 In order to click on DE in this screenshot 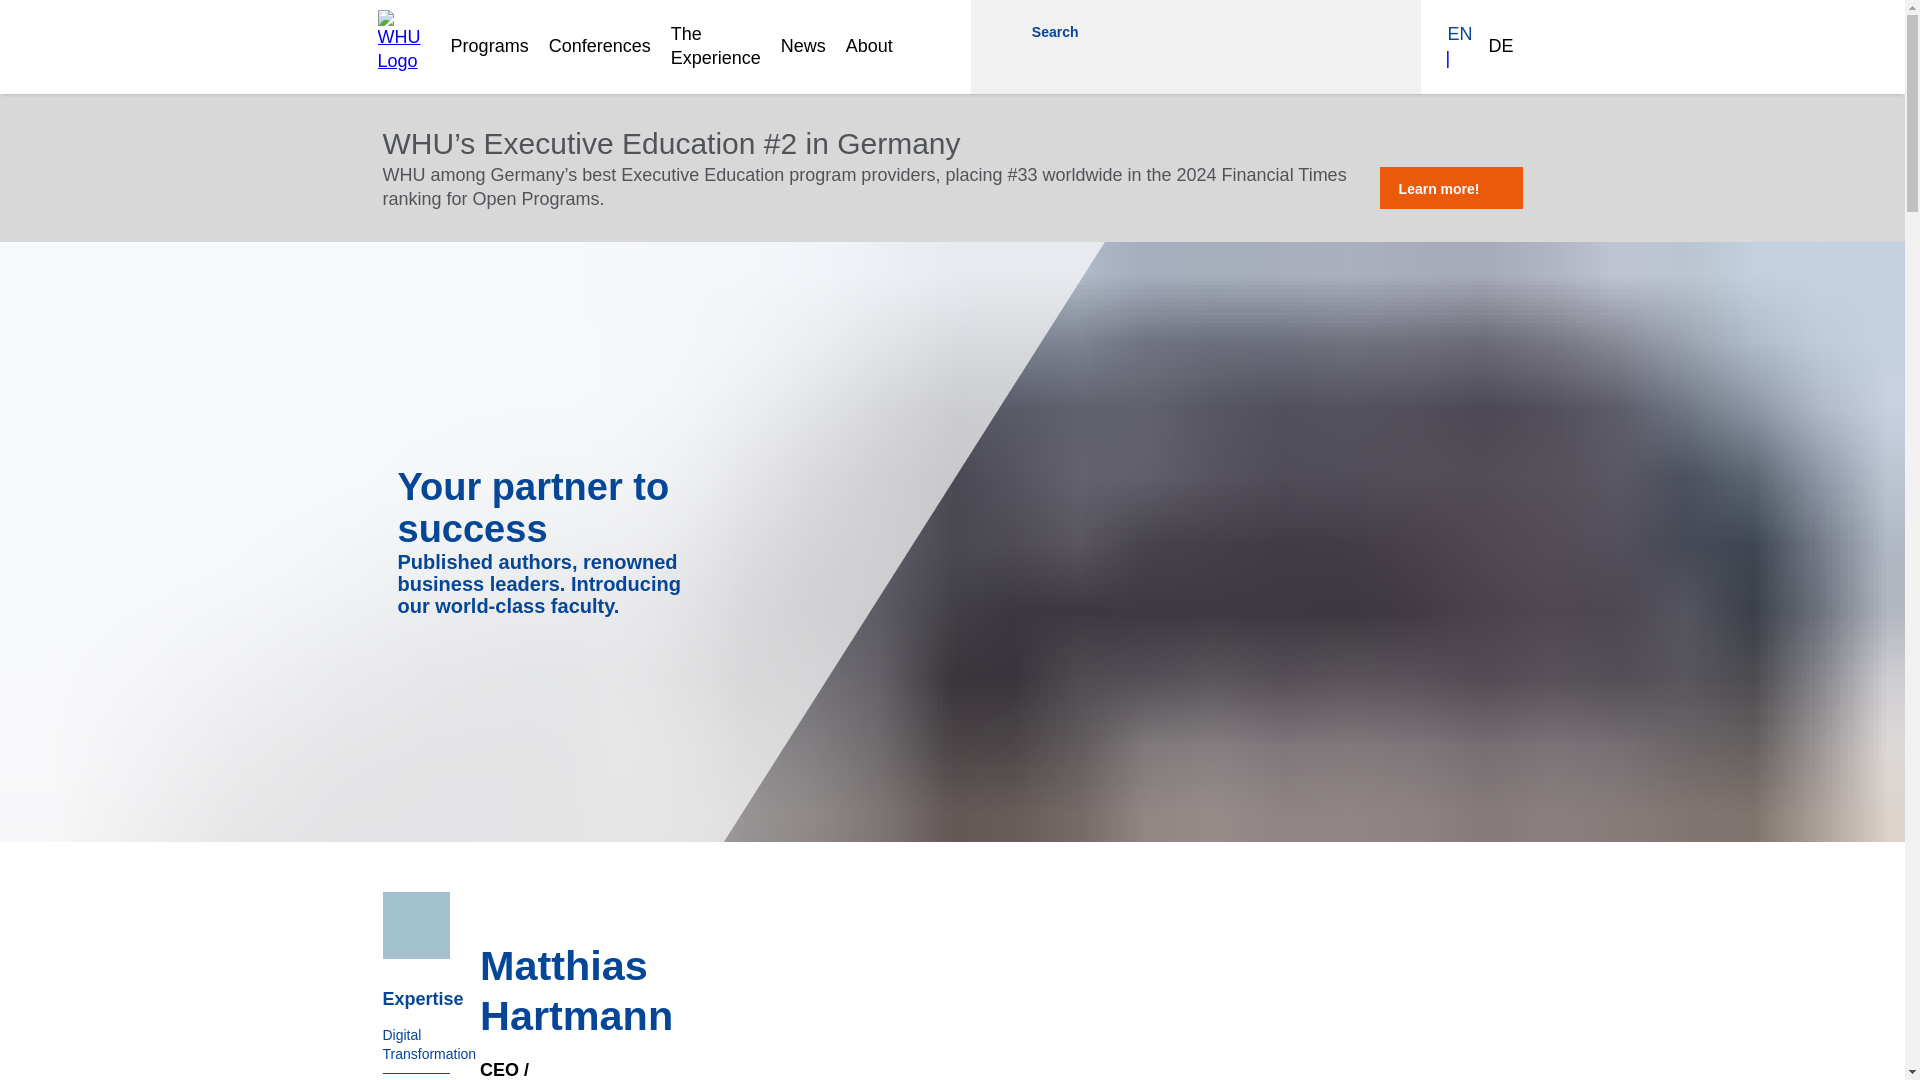, I will do `click(1504, 46)`.